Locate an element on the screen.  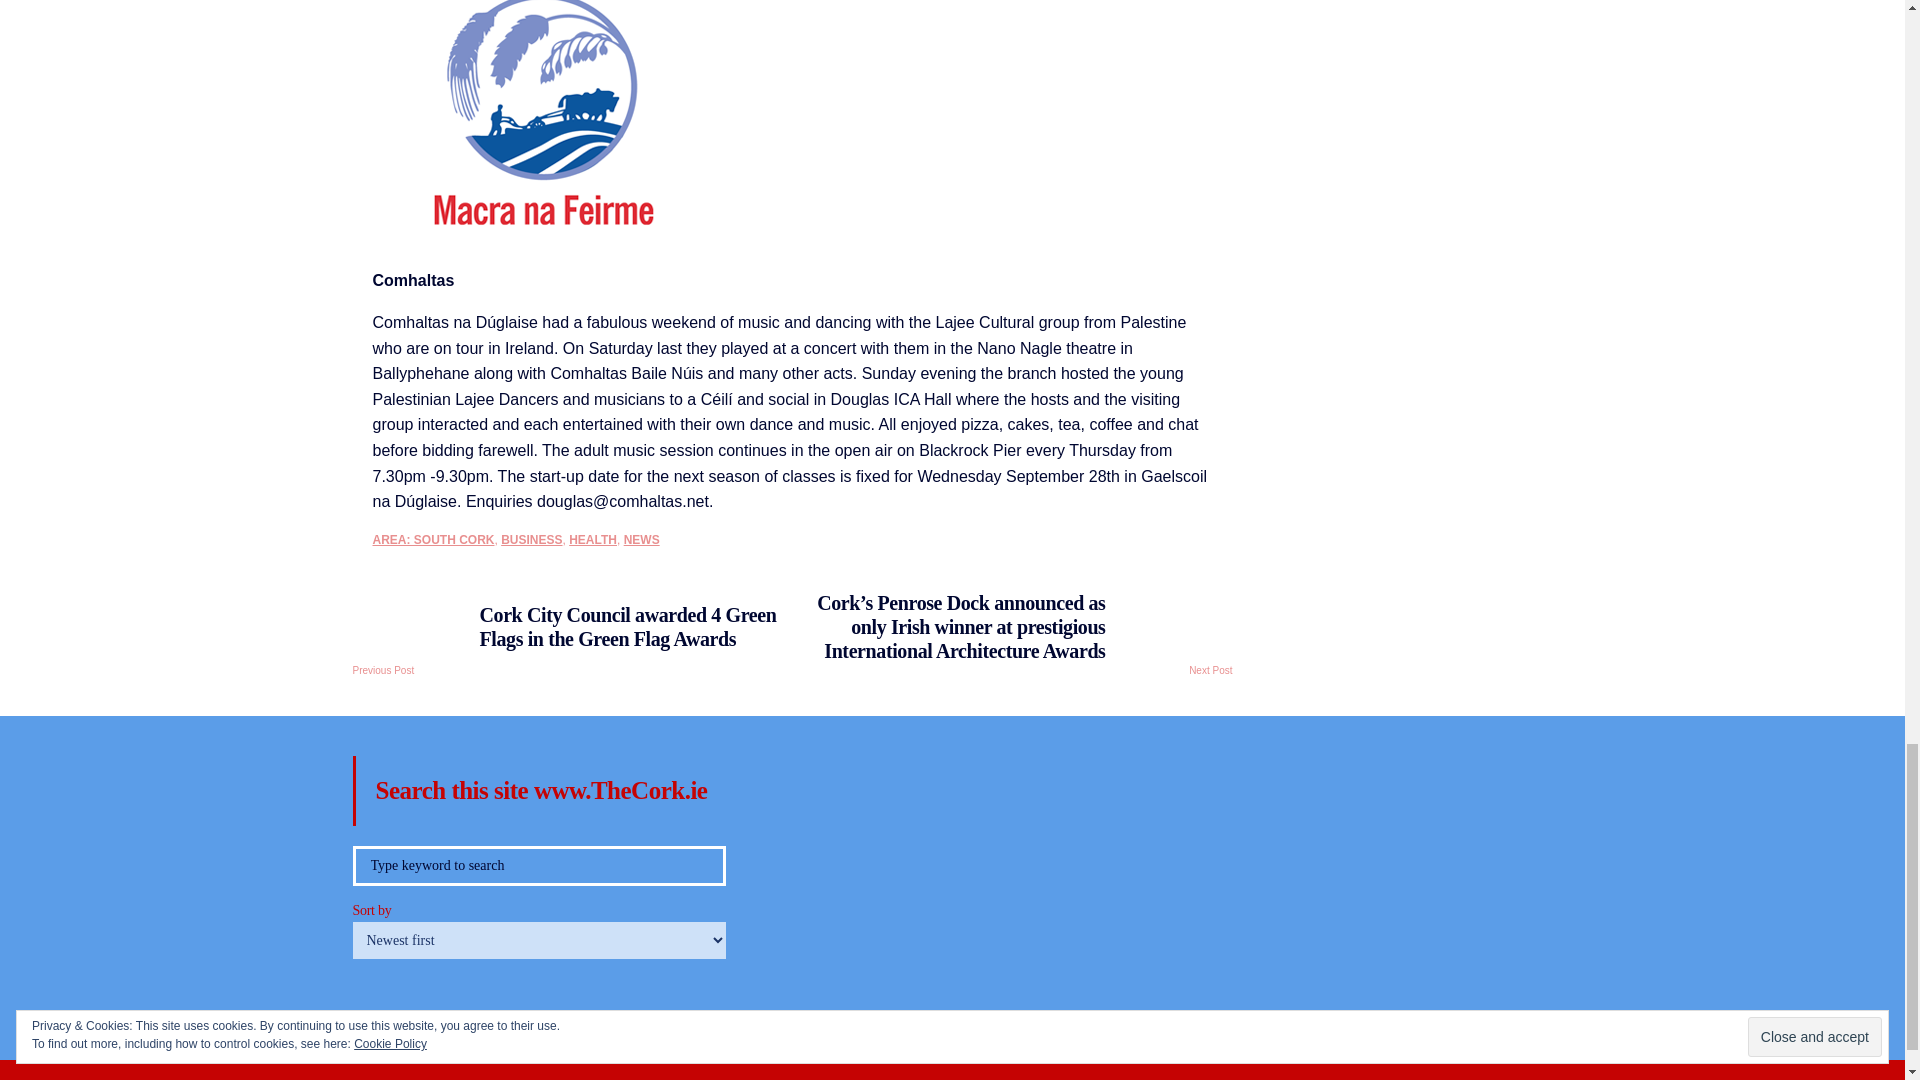
Type keyword to search is located at coordinates (538, 865).